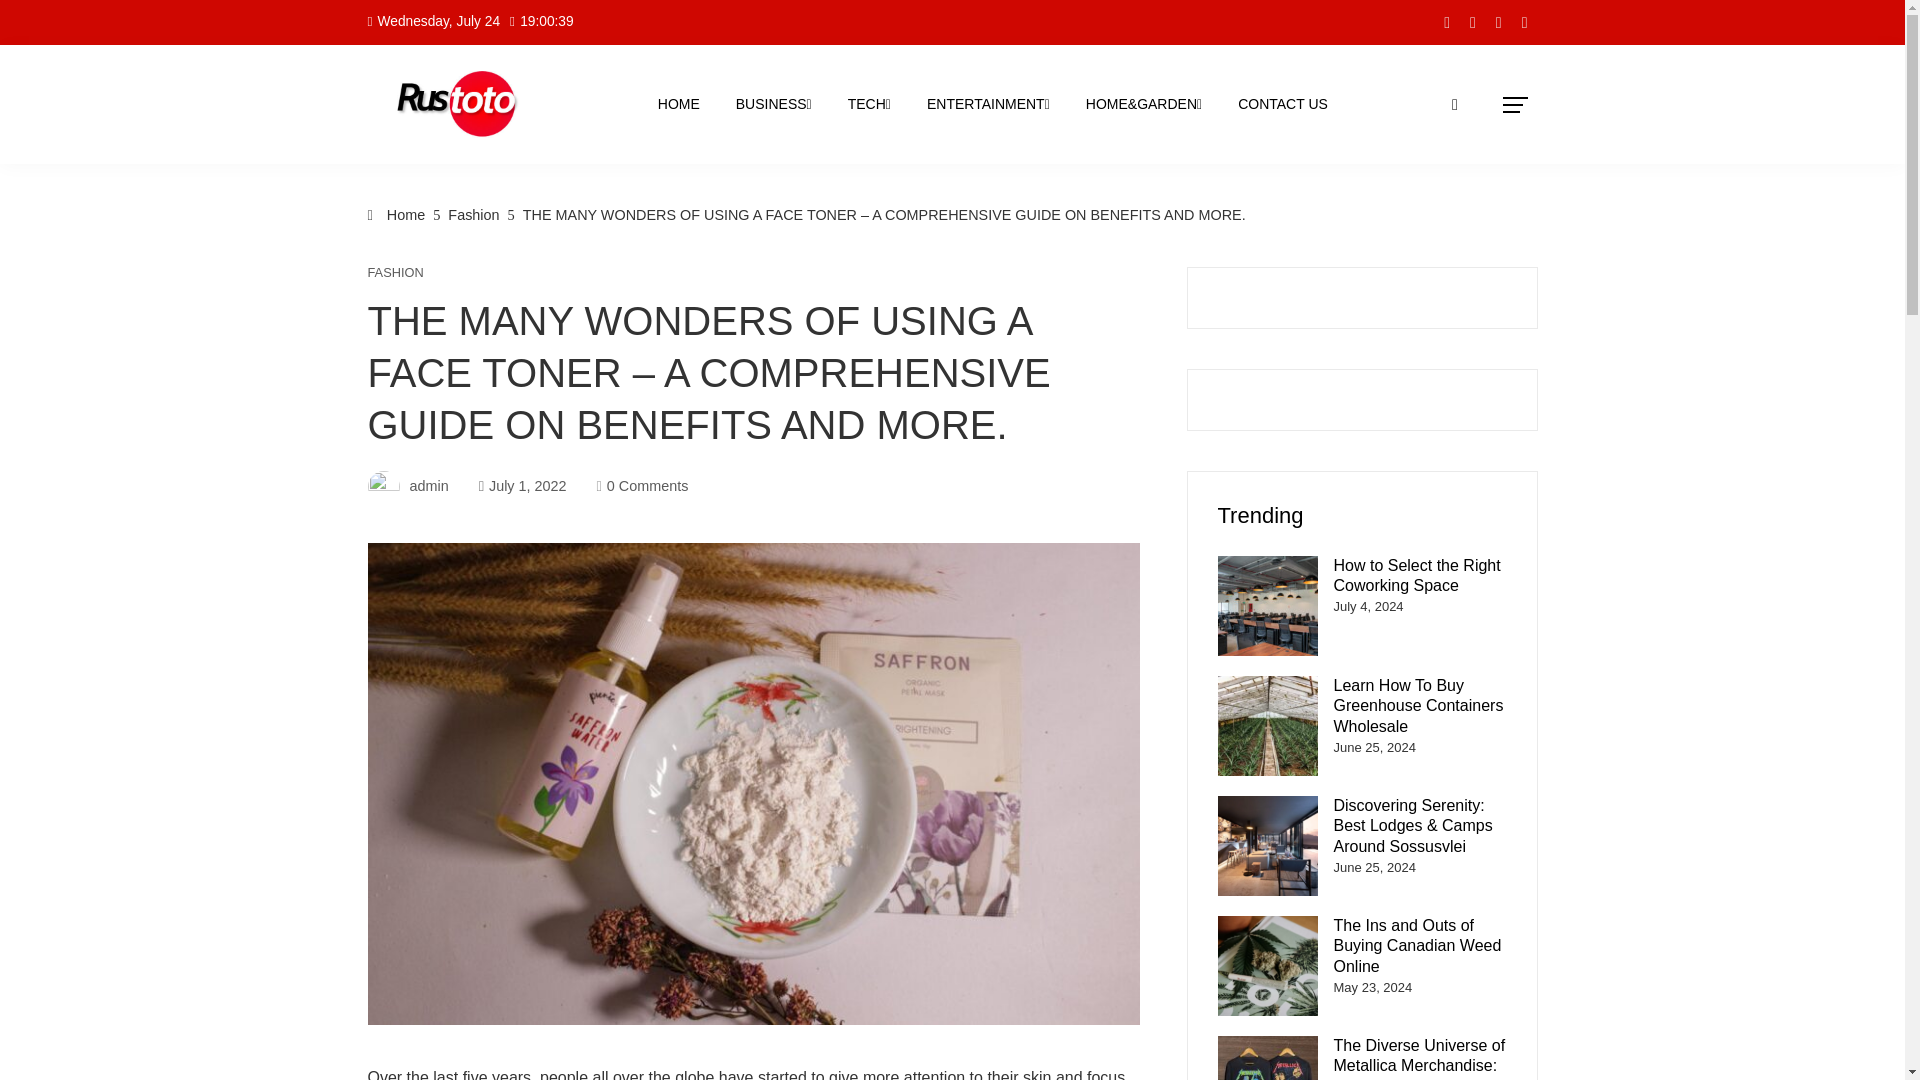  Describe the element at coordinates (870, 104) in the screenshot. I see `TECH` at that location.